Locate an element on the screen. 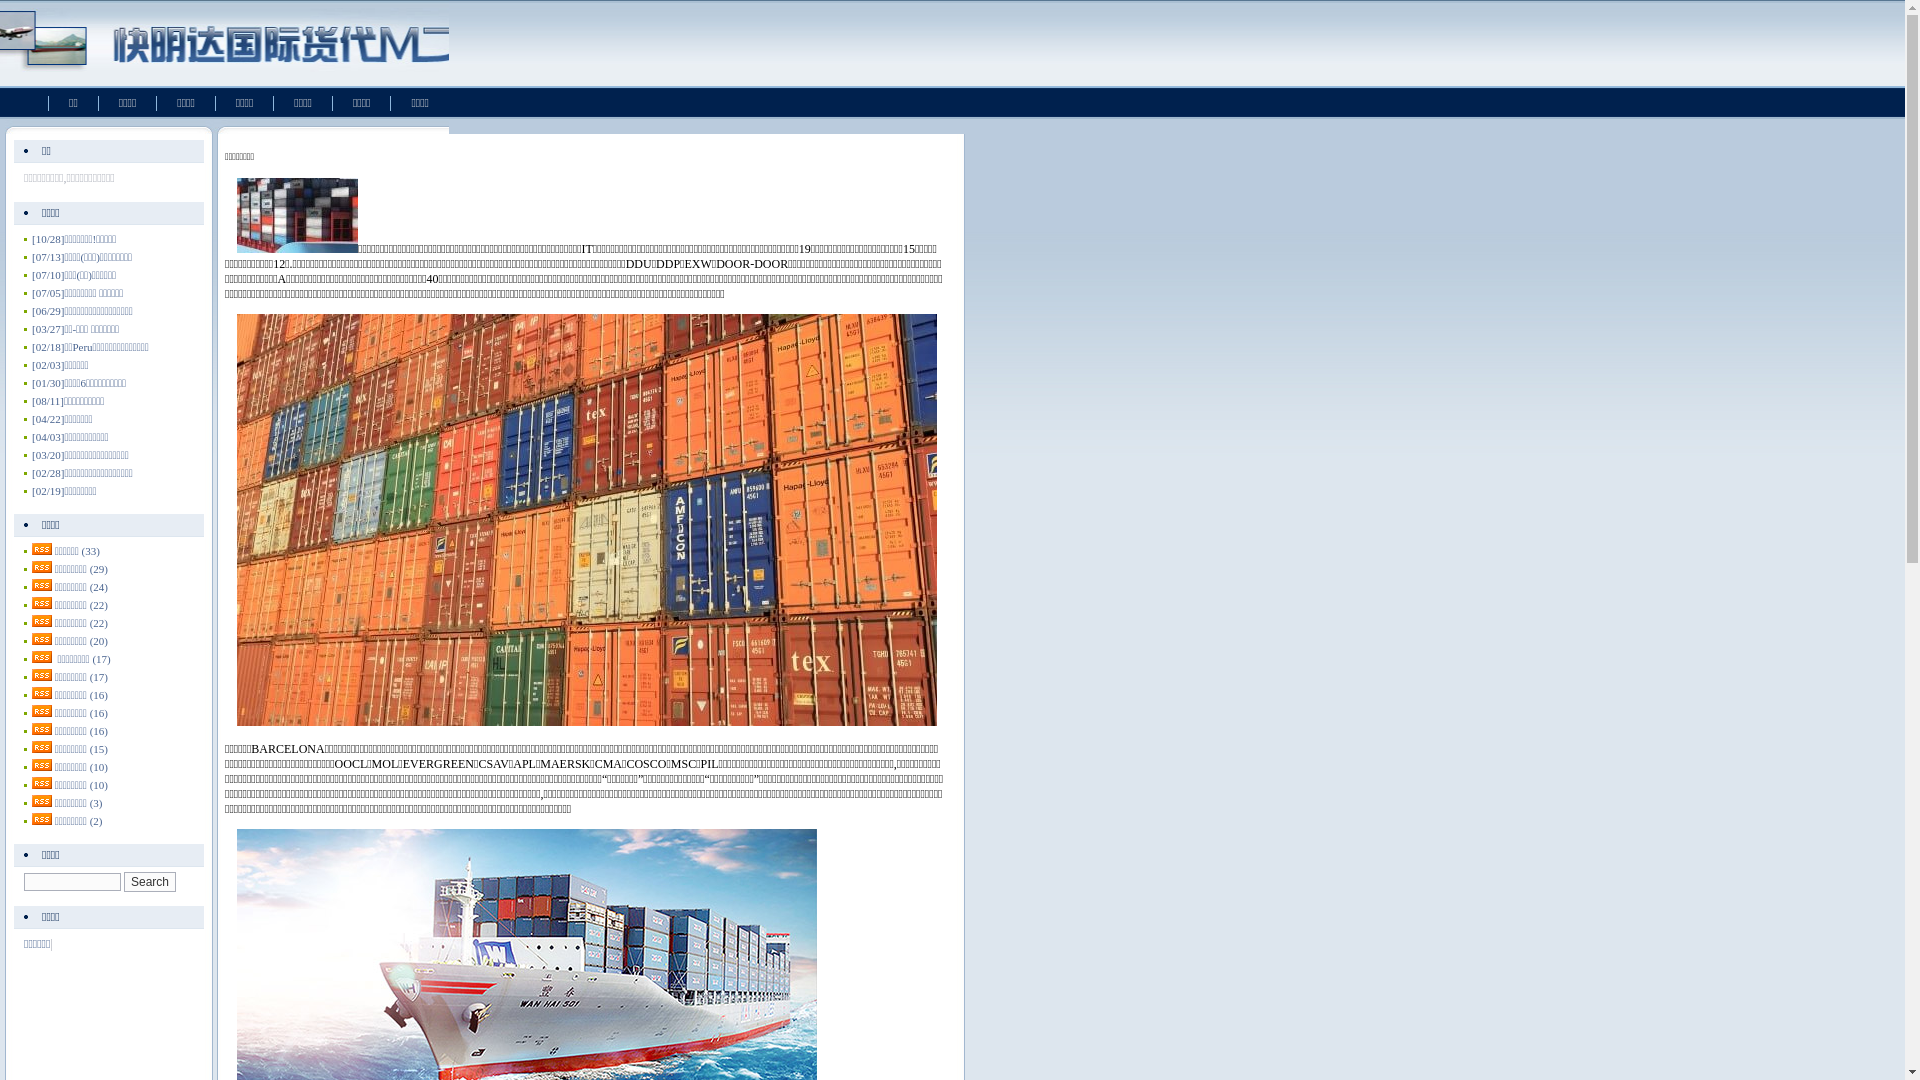  rss is located at coordinates (42, 747).